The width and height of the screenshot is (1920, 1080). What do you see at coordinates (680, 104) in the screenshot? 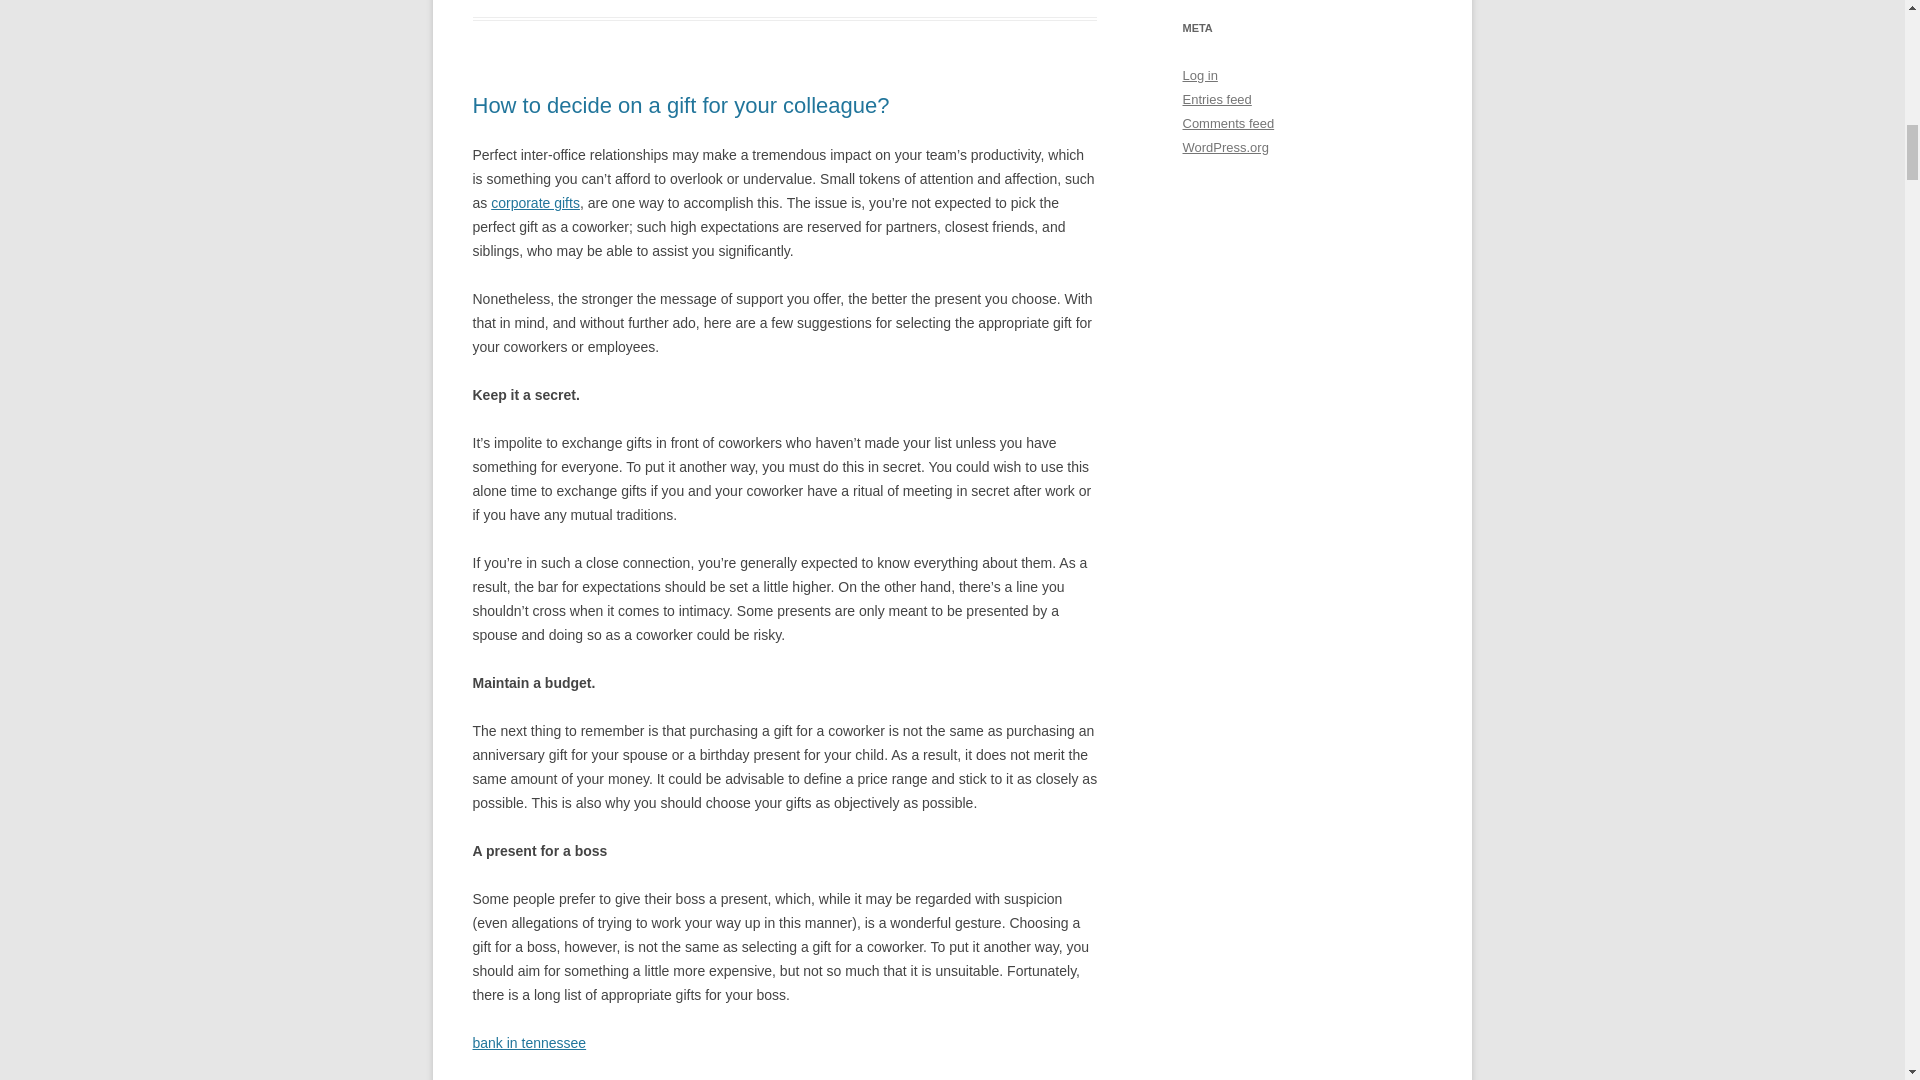
I see `How to decide on a gift for your colleague?` at bounding box center [680, 104].